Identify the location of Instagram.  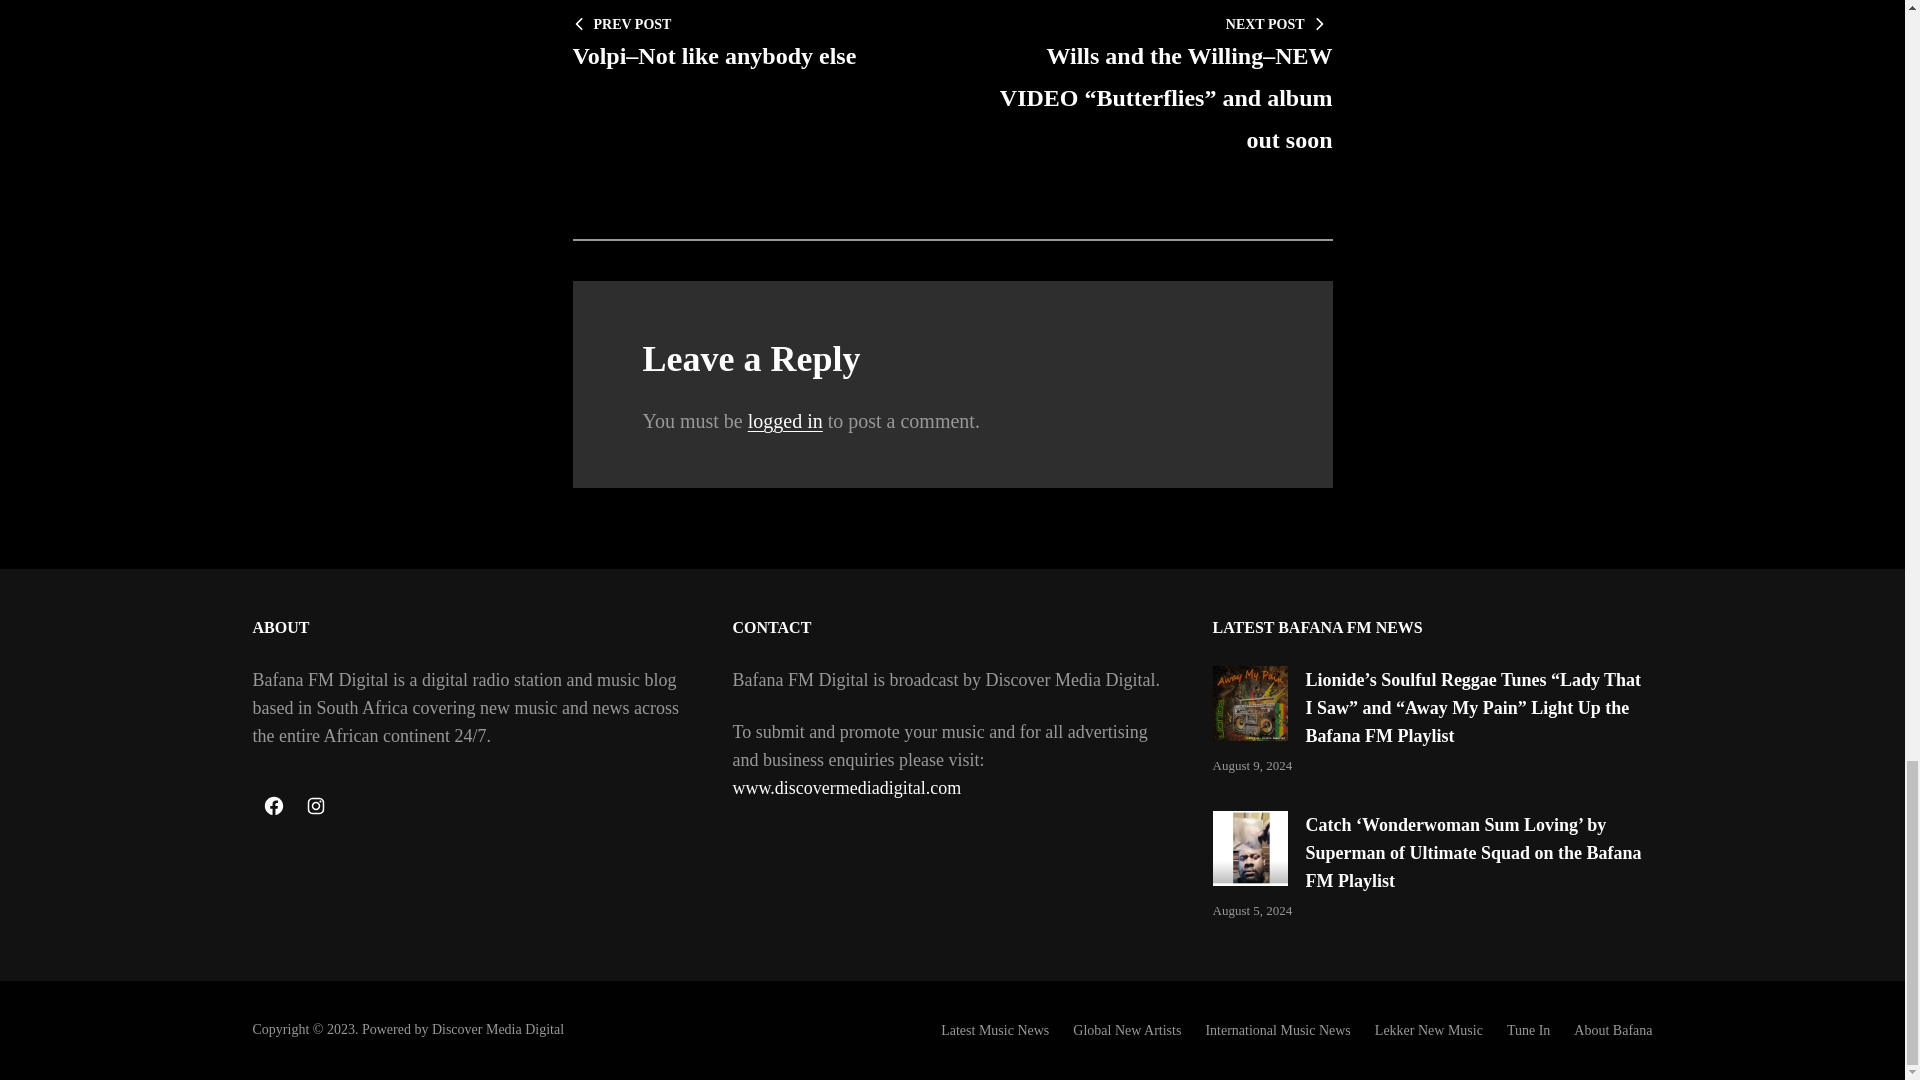
(314, 806).